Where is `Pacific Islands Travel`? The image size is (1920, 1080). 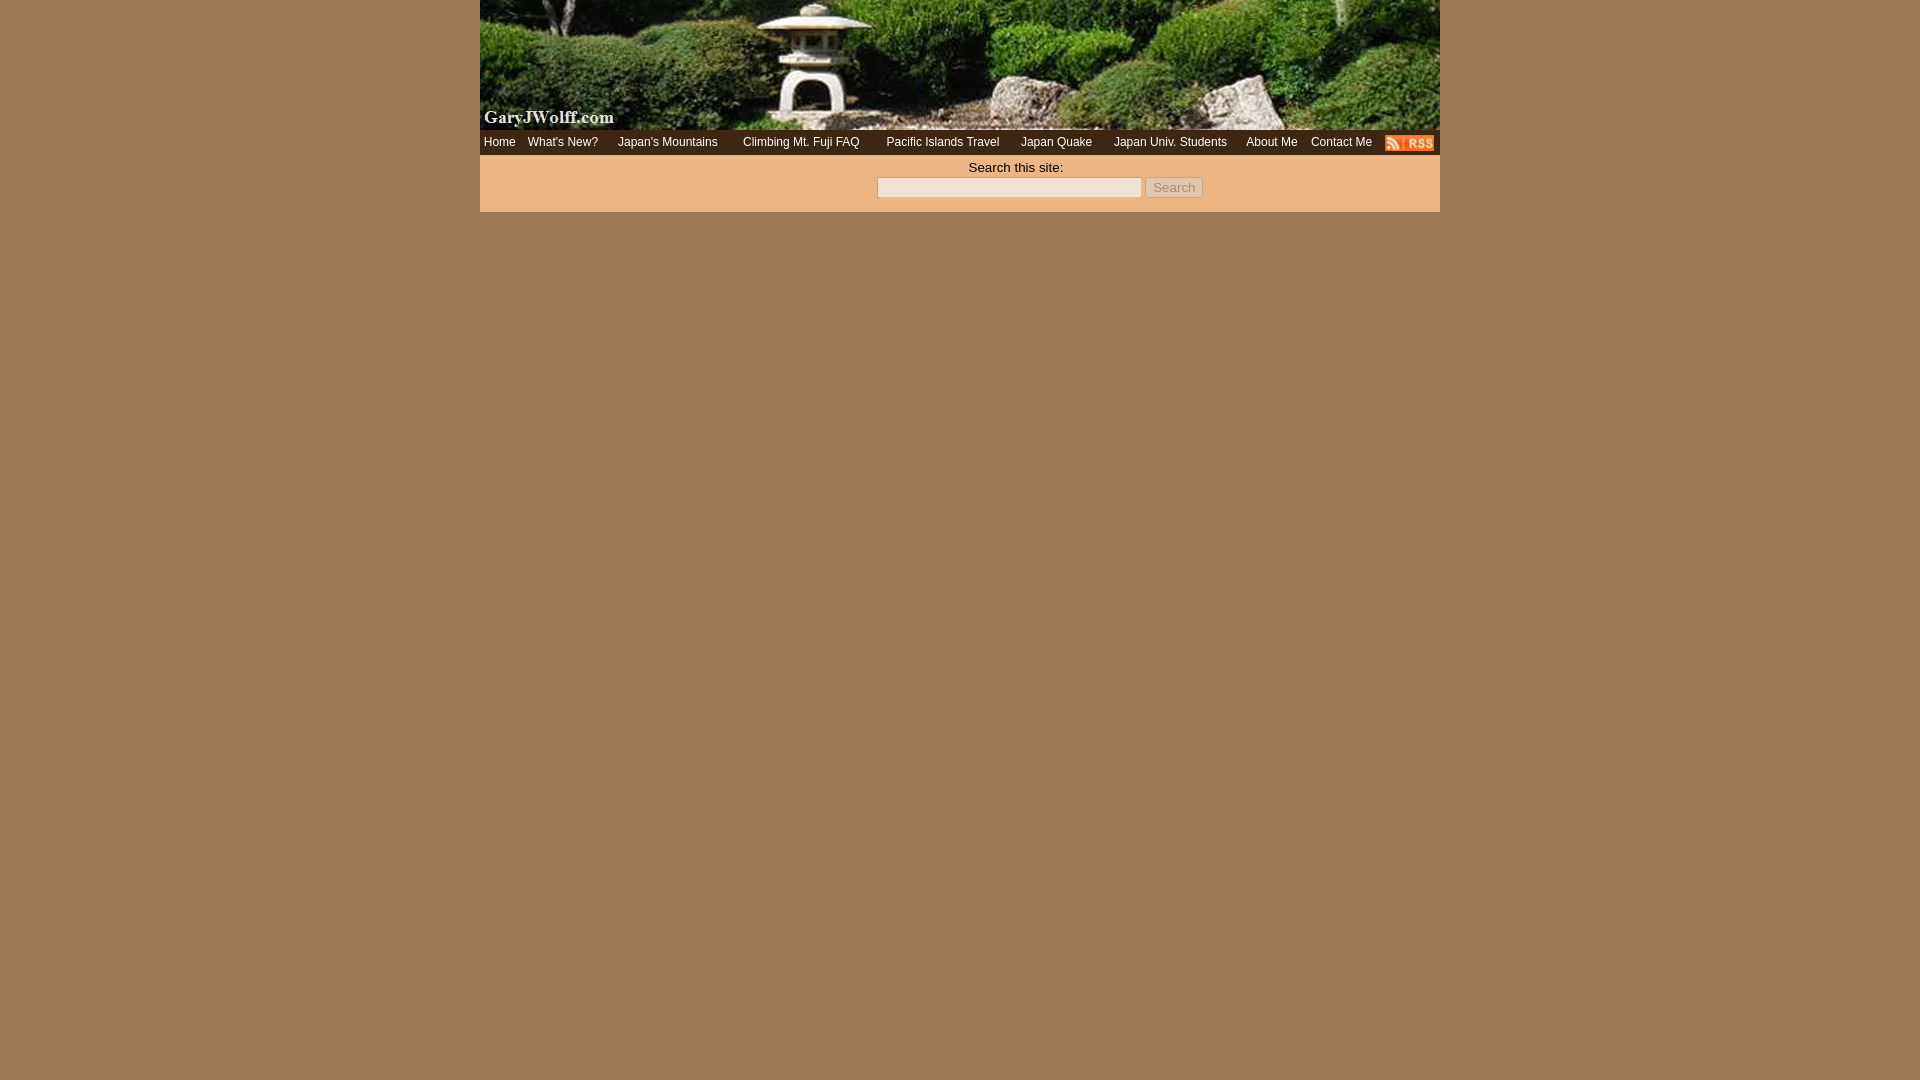
Pacific Islands Travel is located at coordinates (944, 142).